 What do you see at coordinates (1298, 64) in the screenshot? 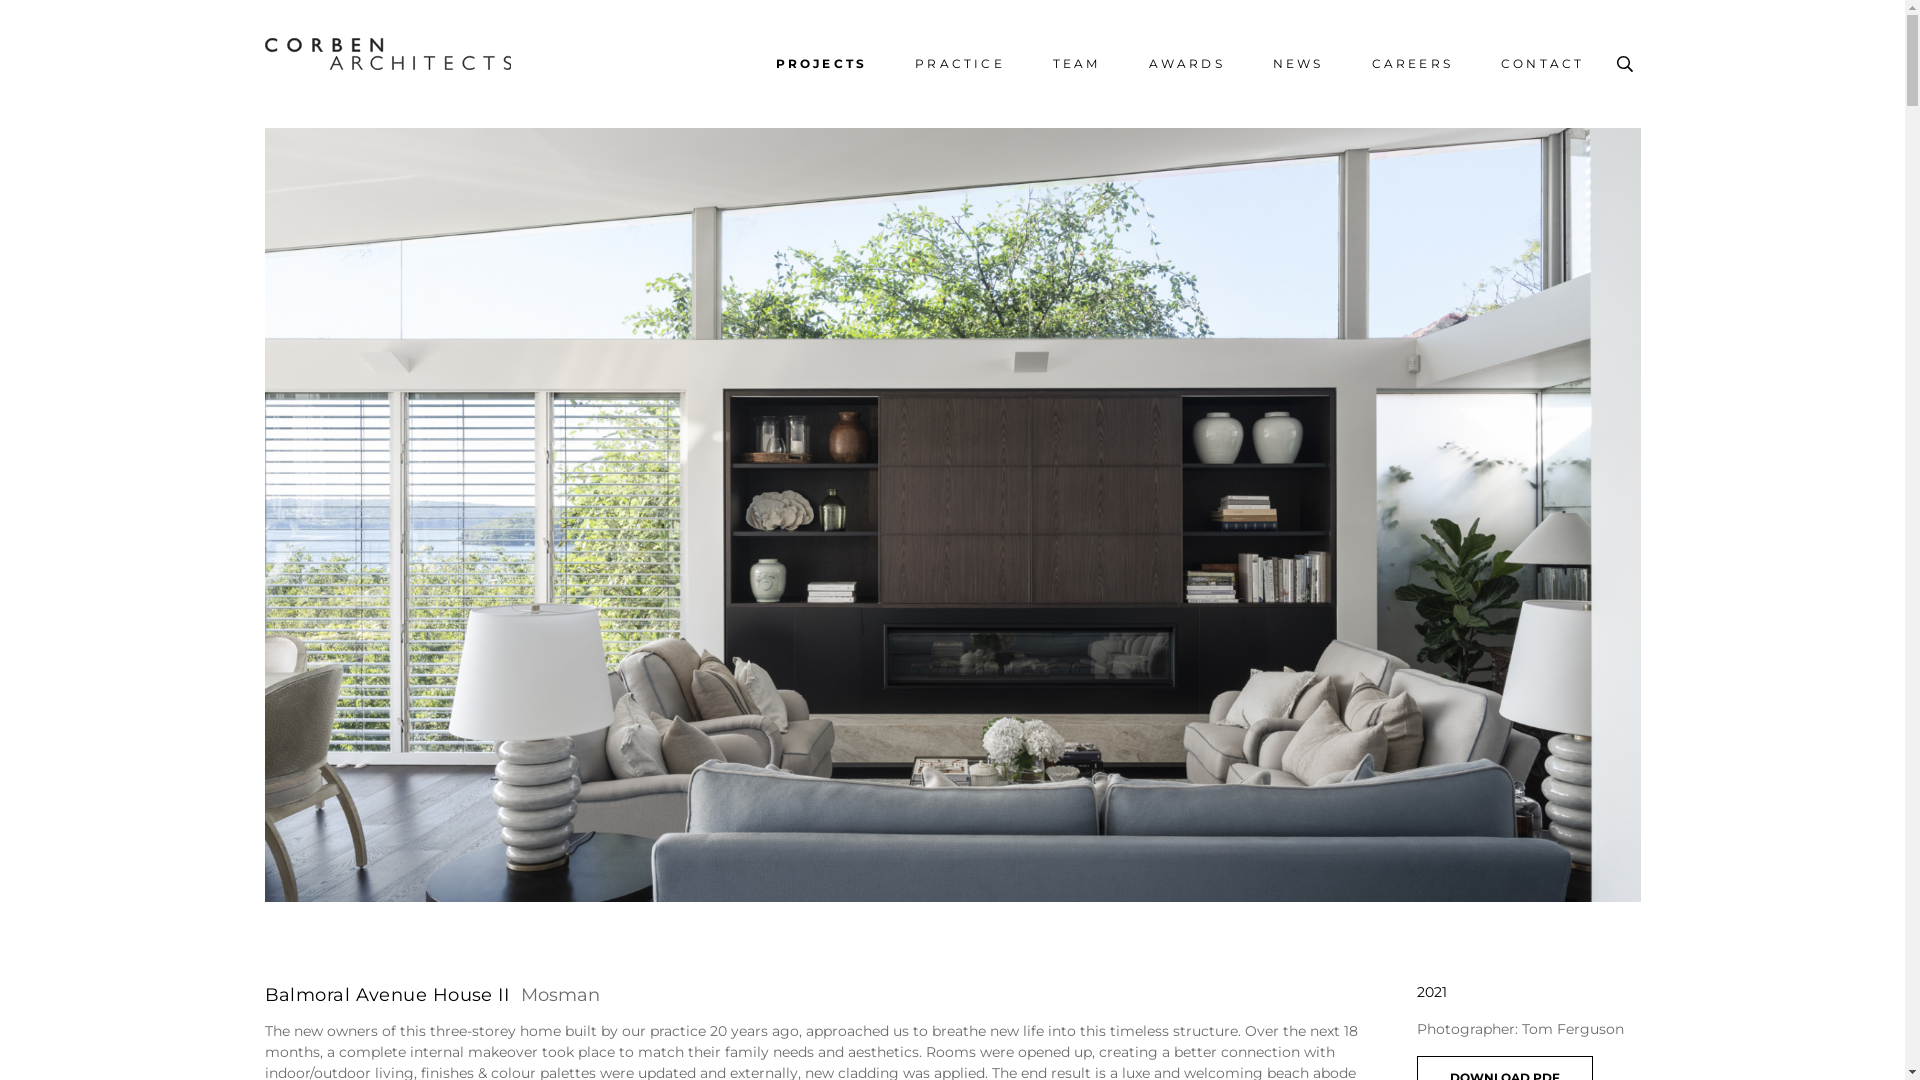
I see `NEWS` at bounding box center [1298, 64].